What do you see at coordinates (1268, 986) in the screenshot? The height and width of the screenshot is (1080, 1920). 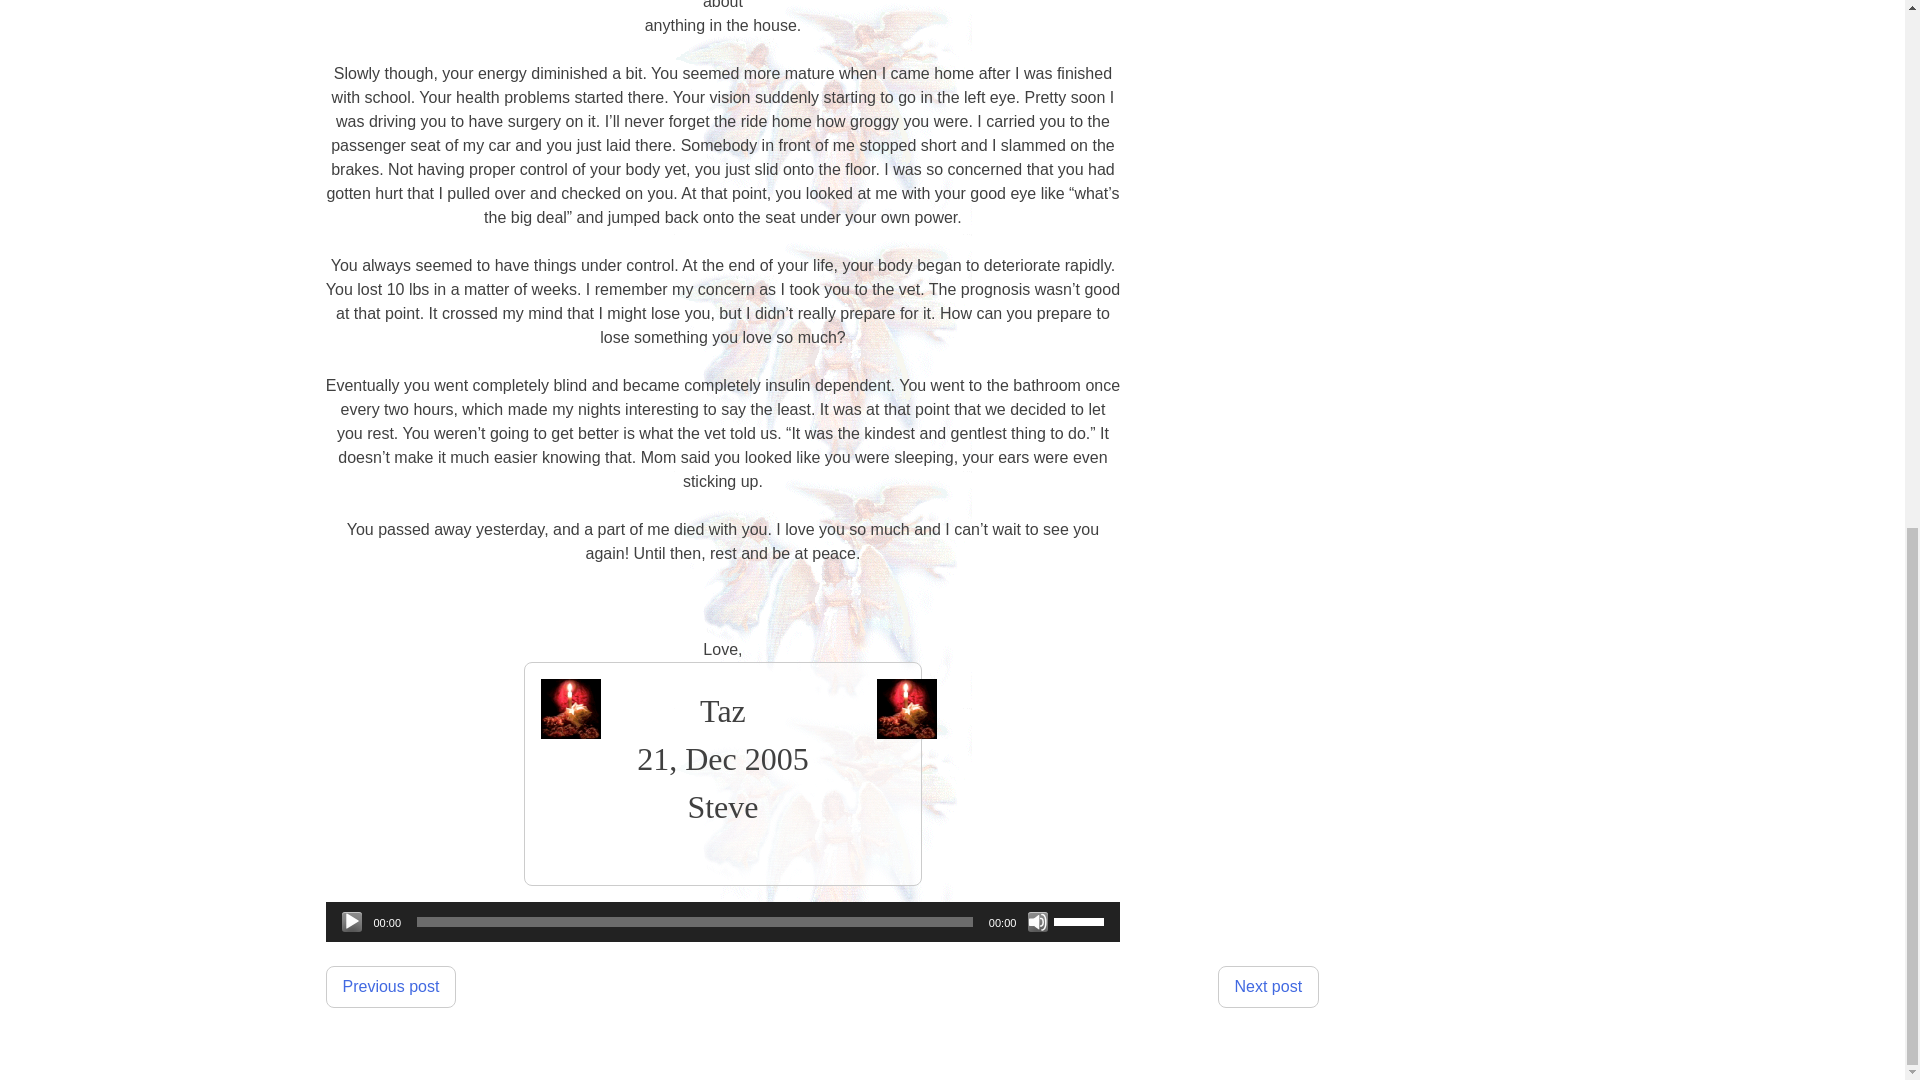 I see `Next post` at bounding box center [1268, 986].